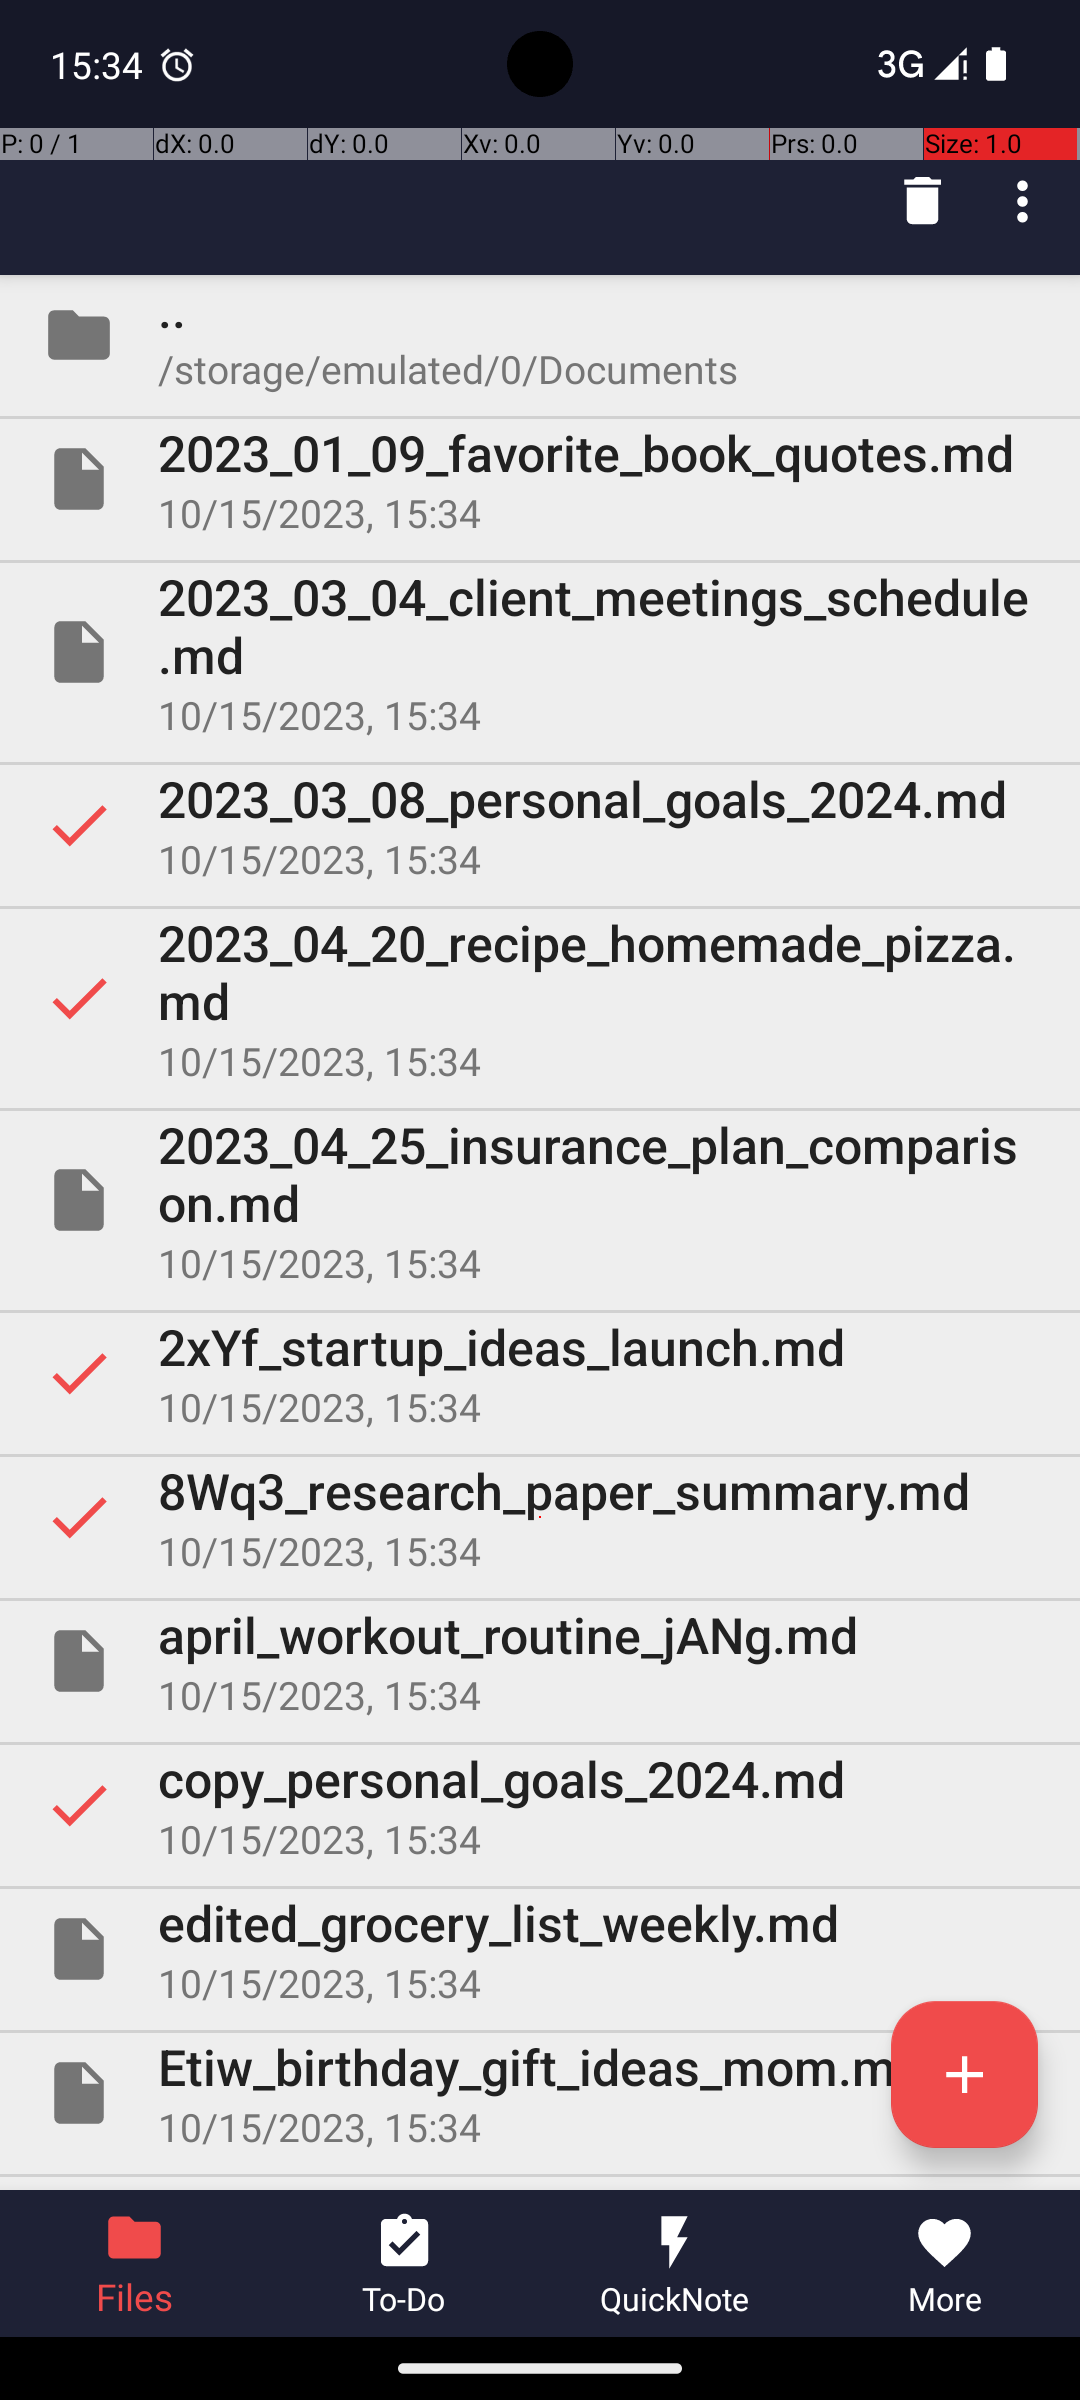  What do you see at coordinates (540, 479) in the screenshot?
I see `File 2023_01_09_favorite_book_quotes.md ` at bounding box center [540, 479].